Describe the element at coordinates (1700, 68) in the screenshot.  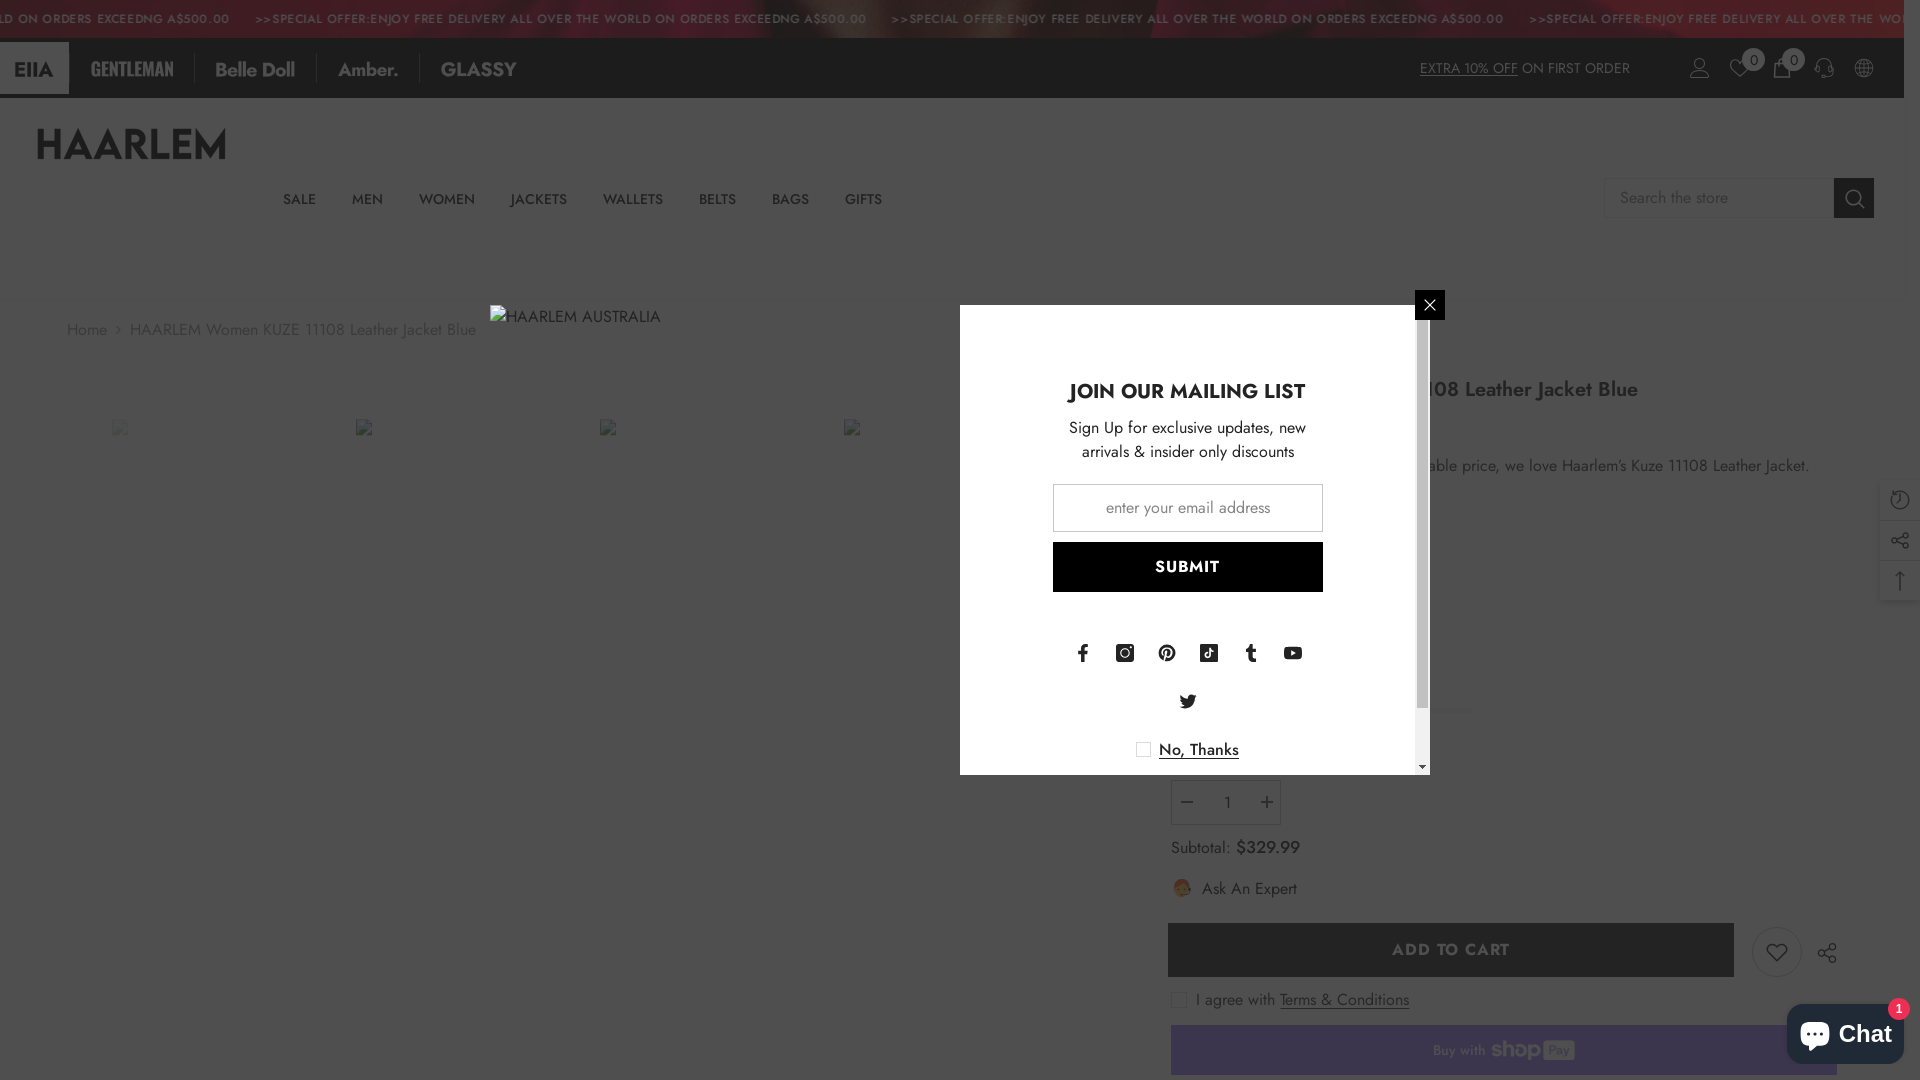
I see `Log in` at that location.